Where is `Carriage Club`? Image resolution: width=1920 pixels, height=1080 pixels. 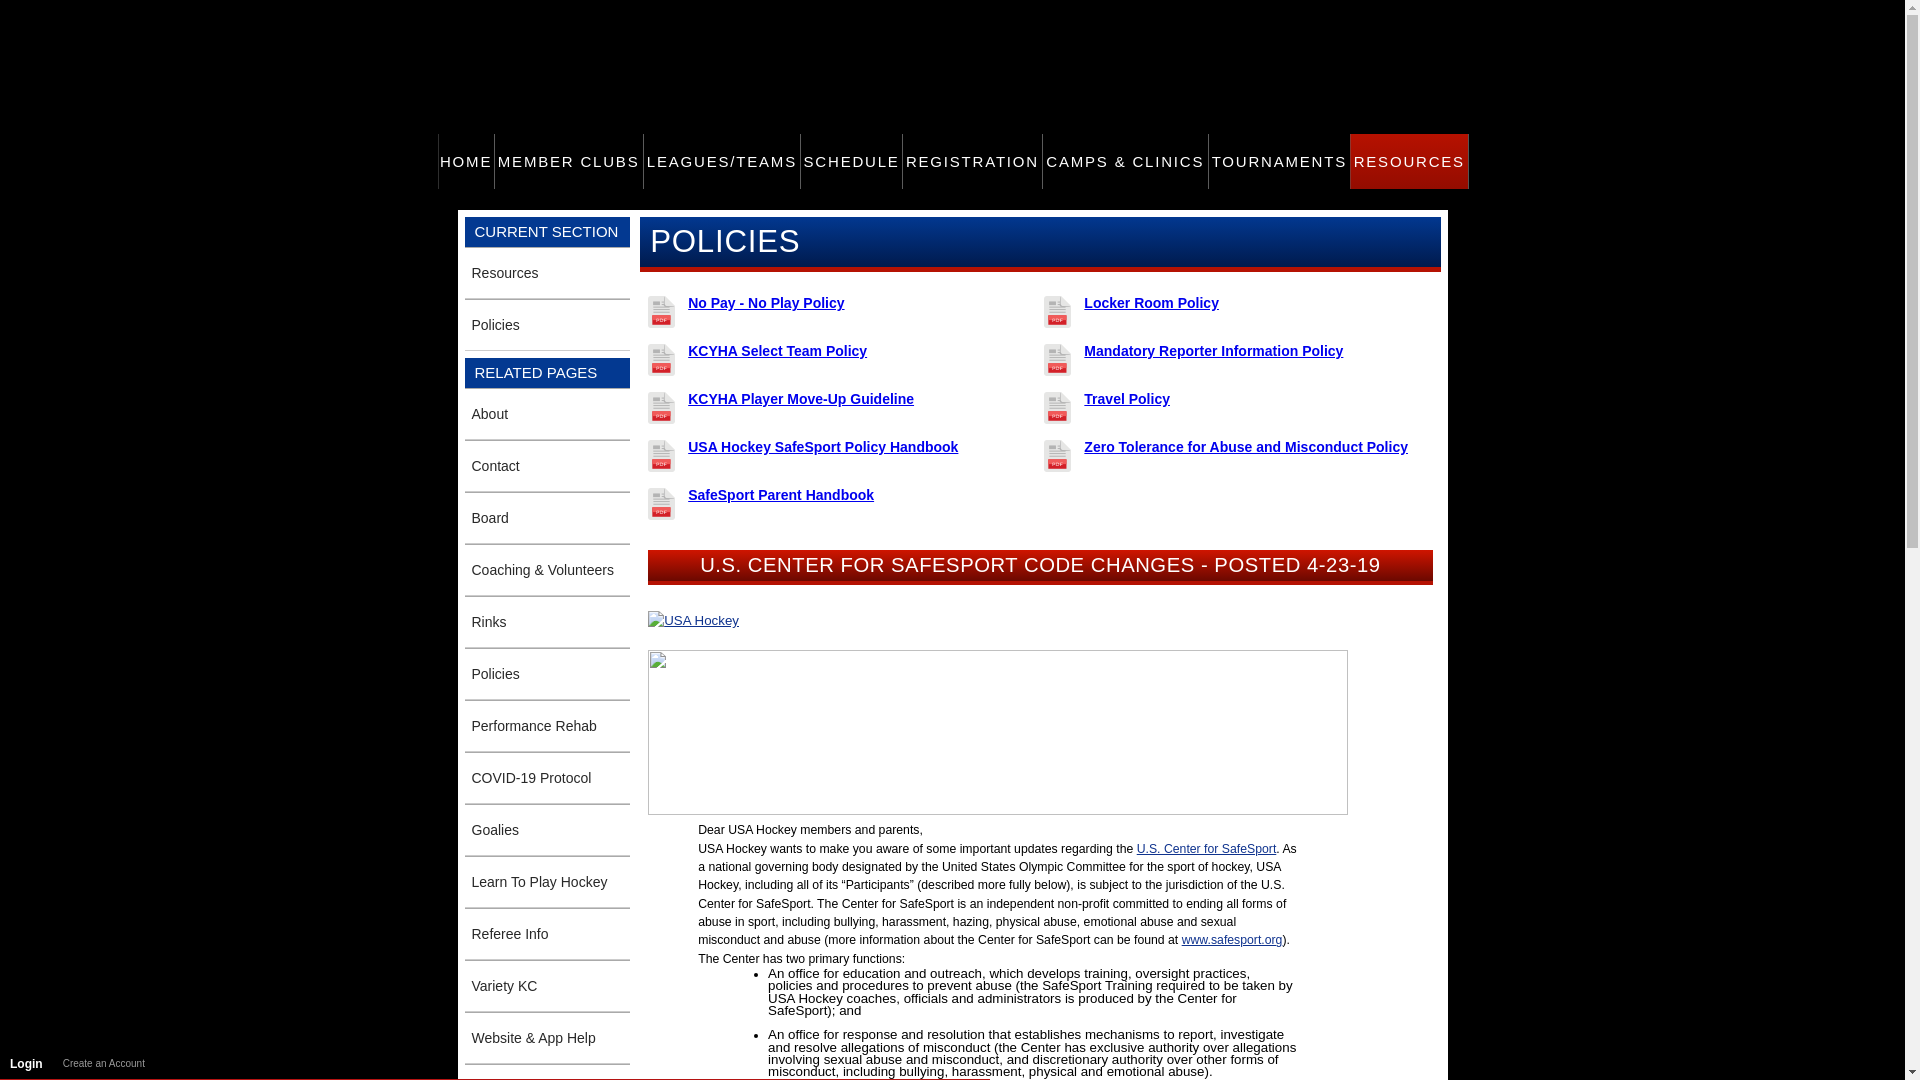
Carriage Club is located at coordinates (956, 30).